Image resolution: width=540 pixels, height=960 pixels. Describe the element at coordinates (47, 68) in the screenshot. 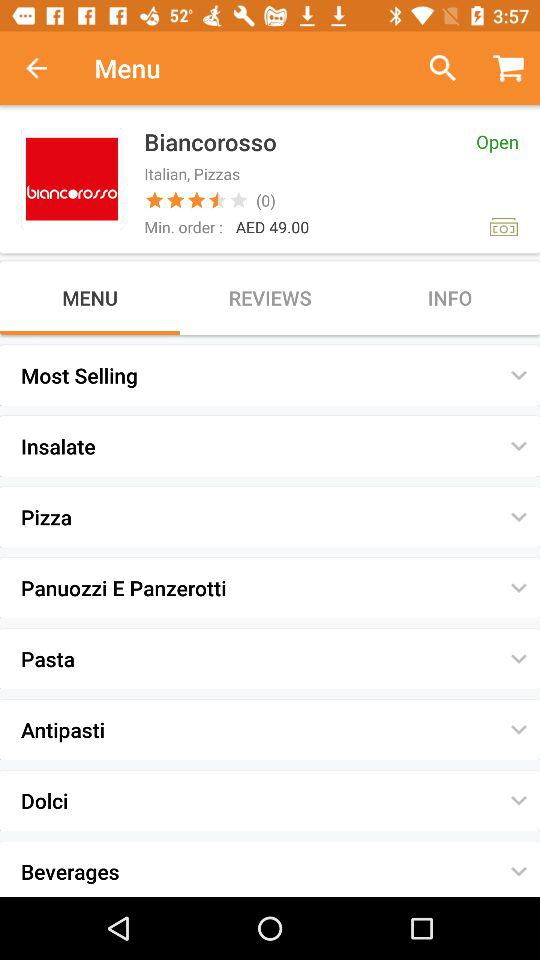

I see `click item to the left of the menu item` at that location.